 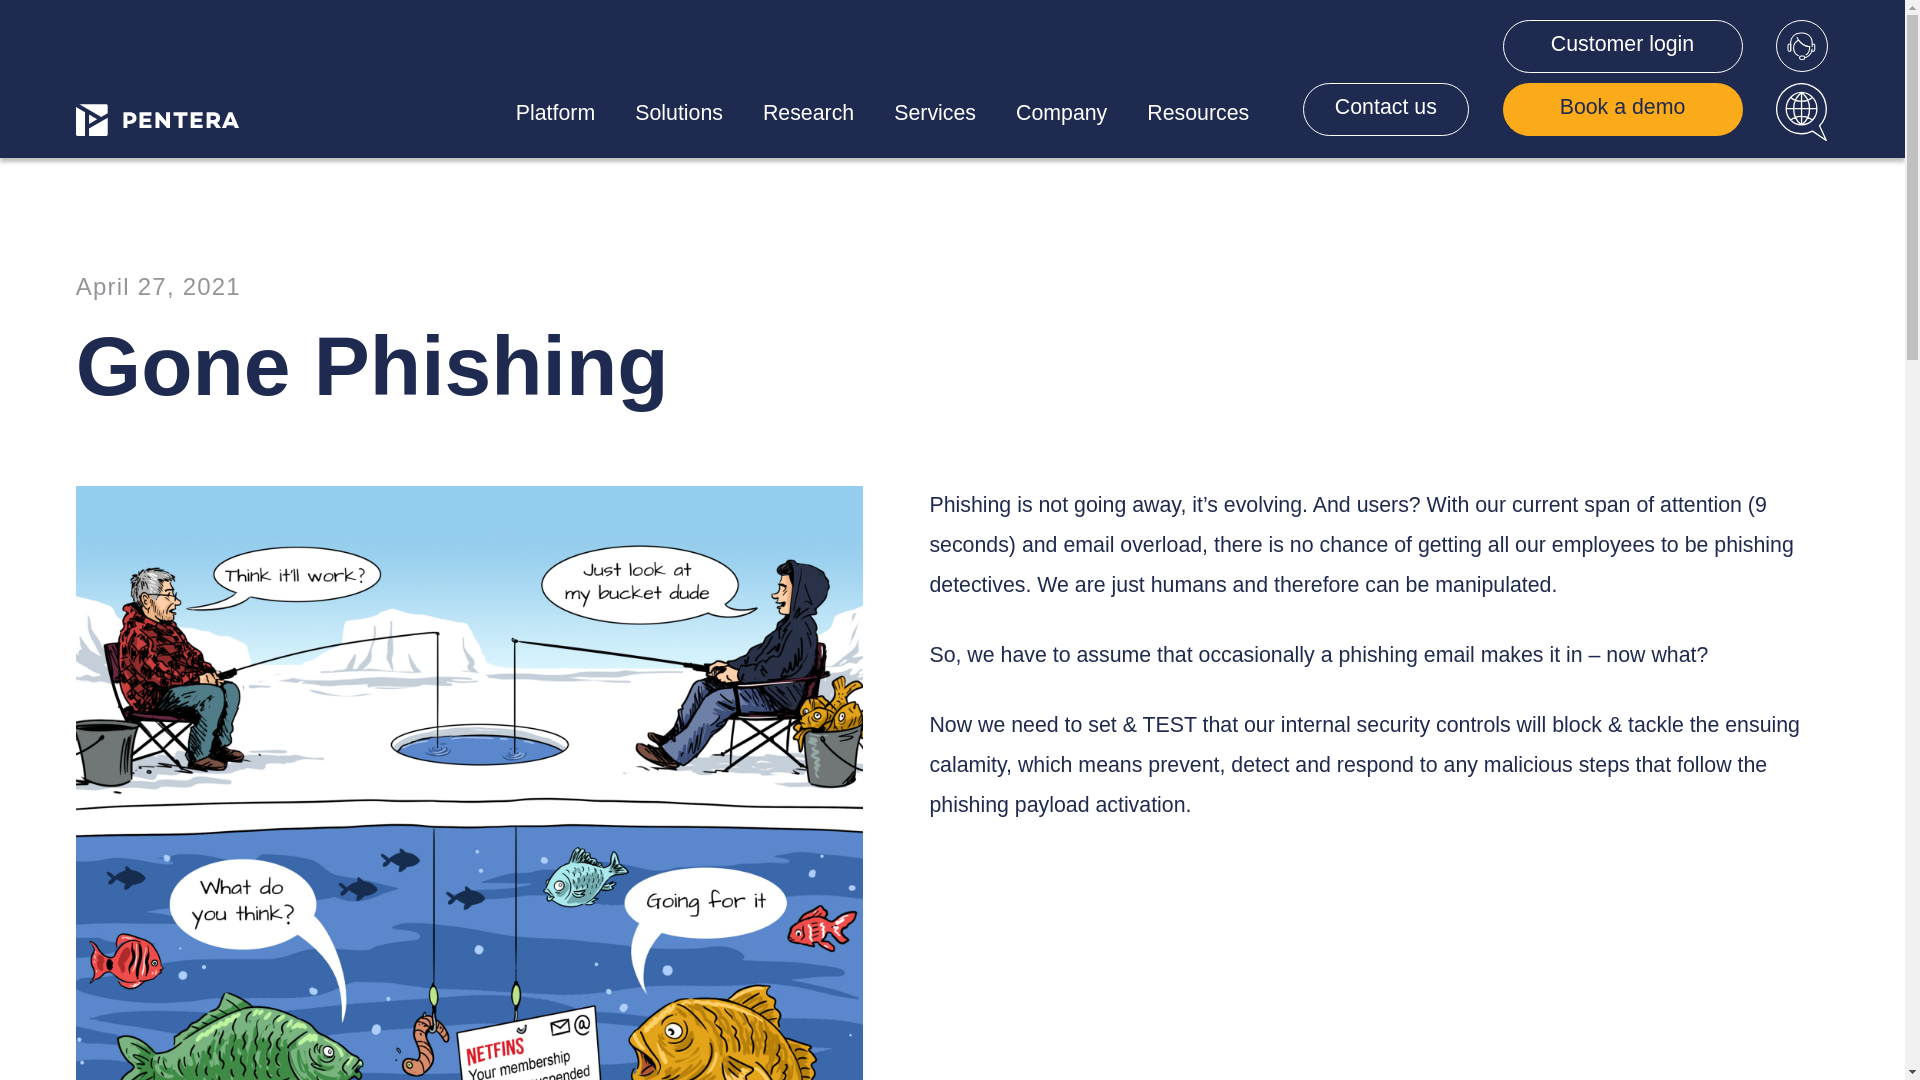 I want to click on Services, so click(x=934, y=113).